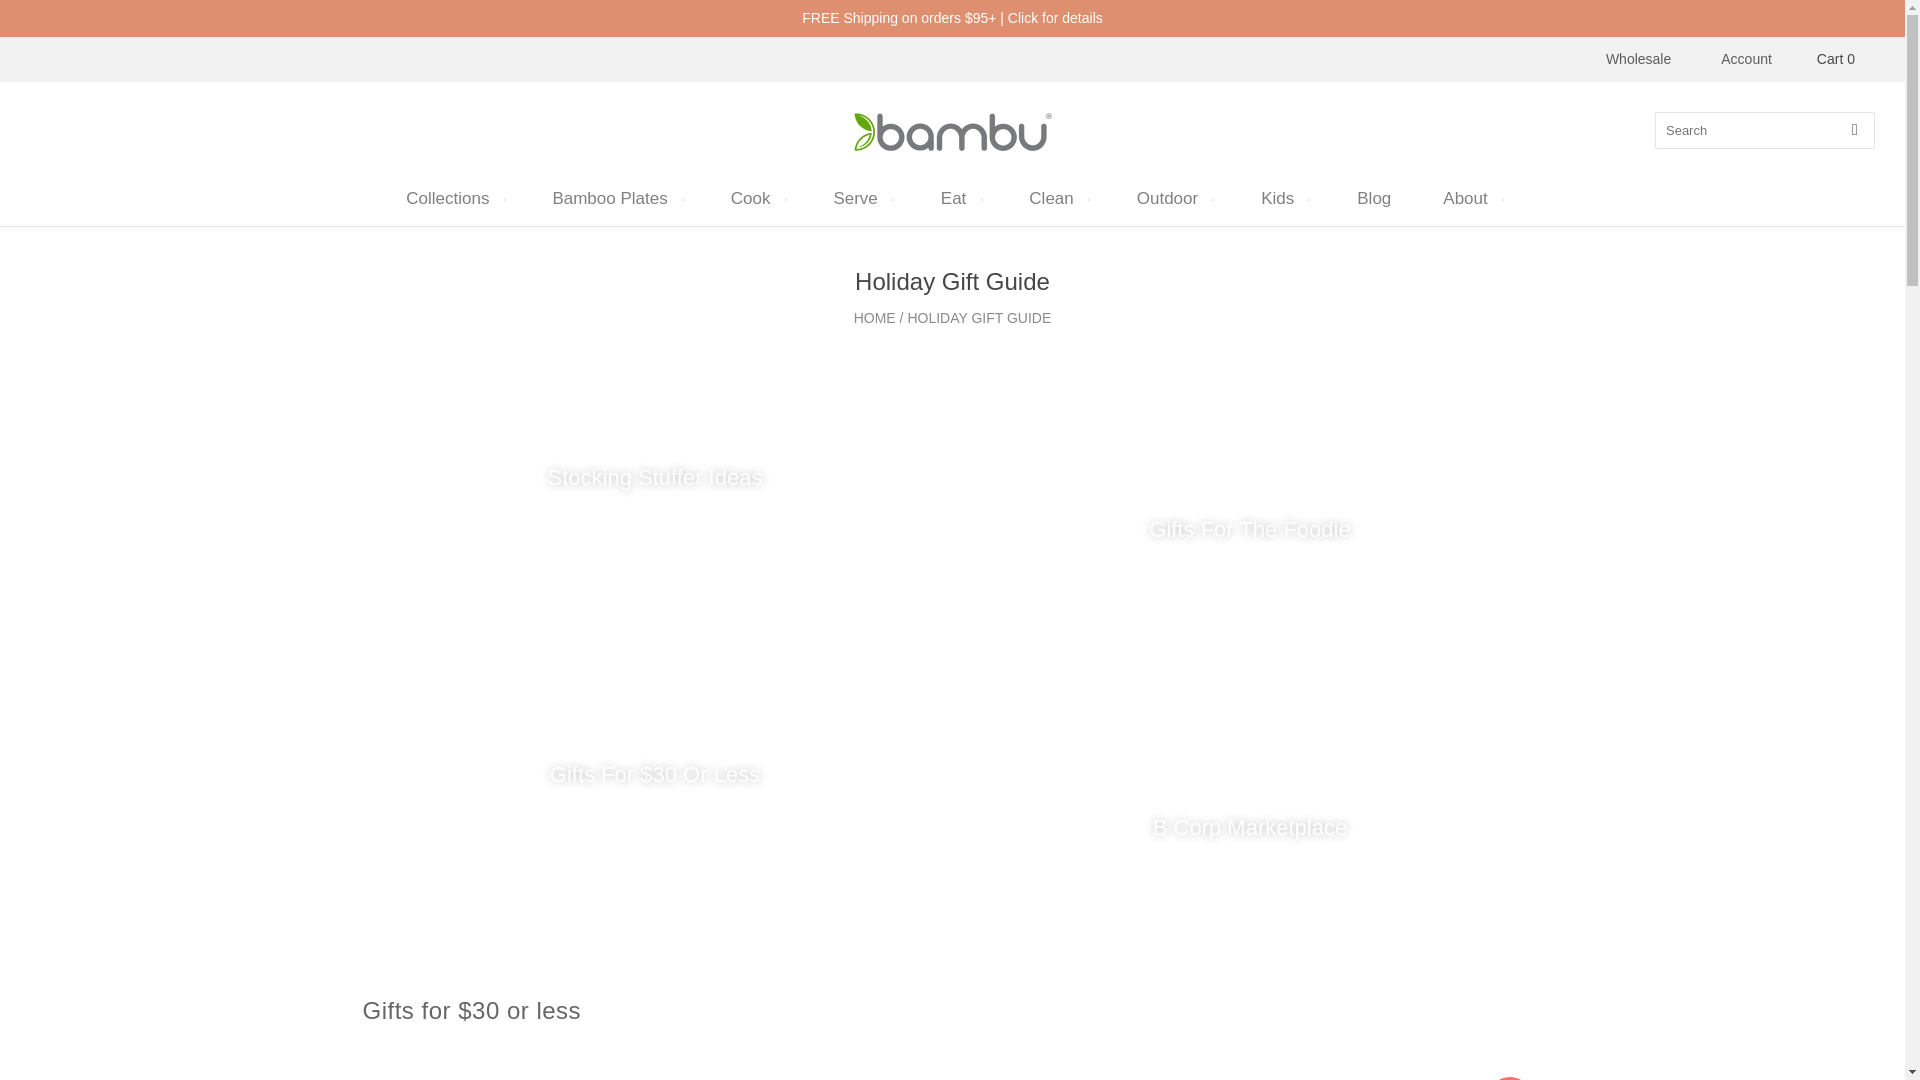 Image resolution: width=1920 pixels, height=1080 pixels. What do you see at coordinates (1835, 59) in the screenshot?
I see `Cart 0` at bounding box center [1835, 59].